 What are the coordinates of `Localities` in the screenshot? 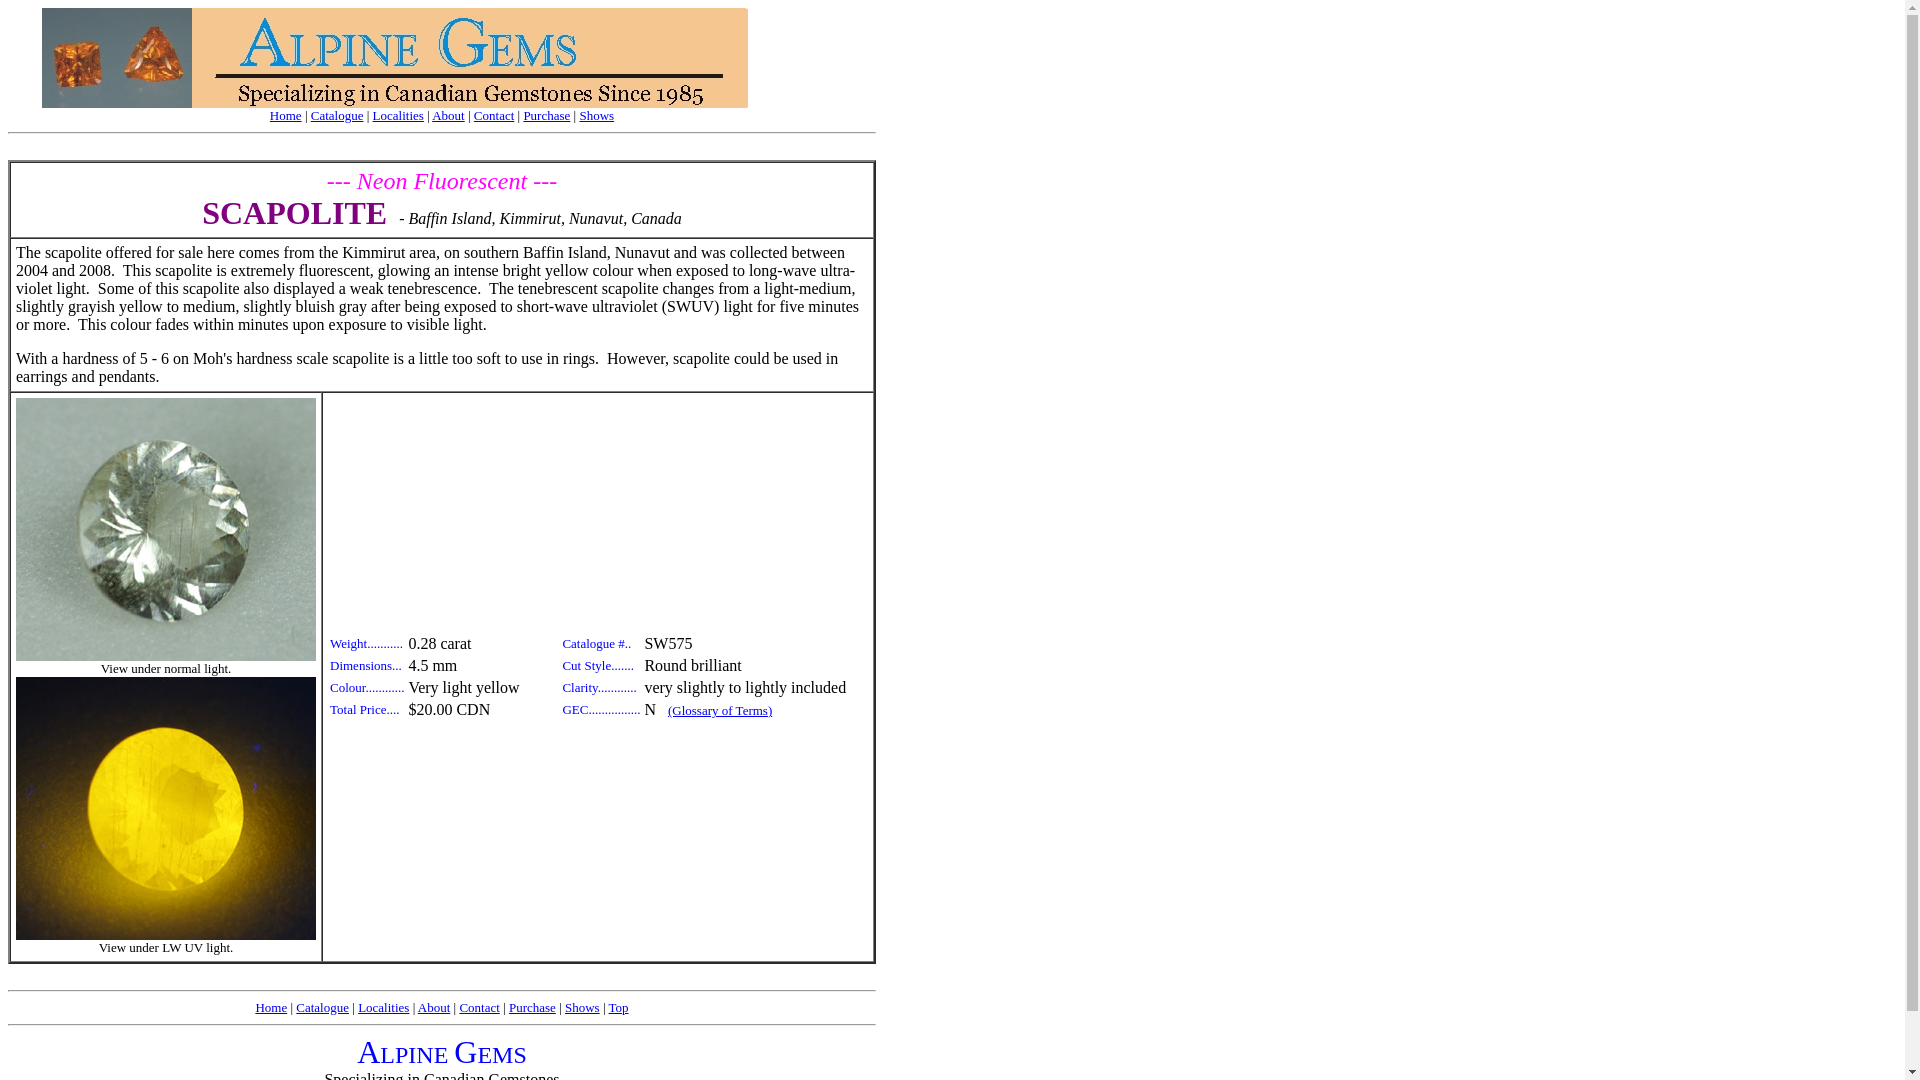 It's located at (398, 116).